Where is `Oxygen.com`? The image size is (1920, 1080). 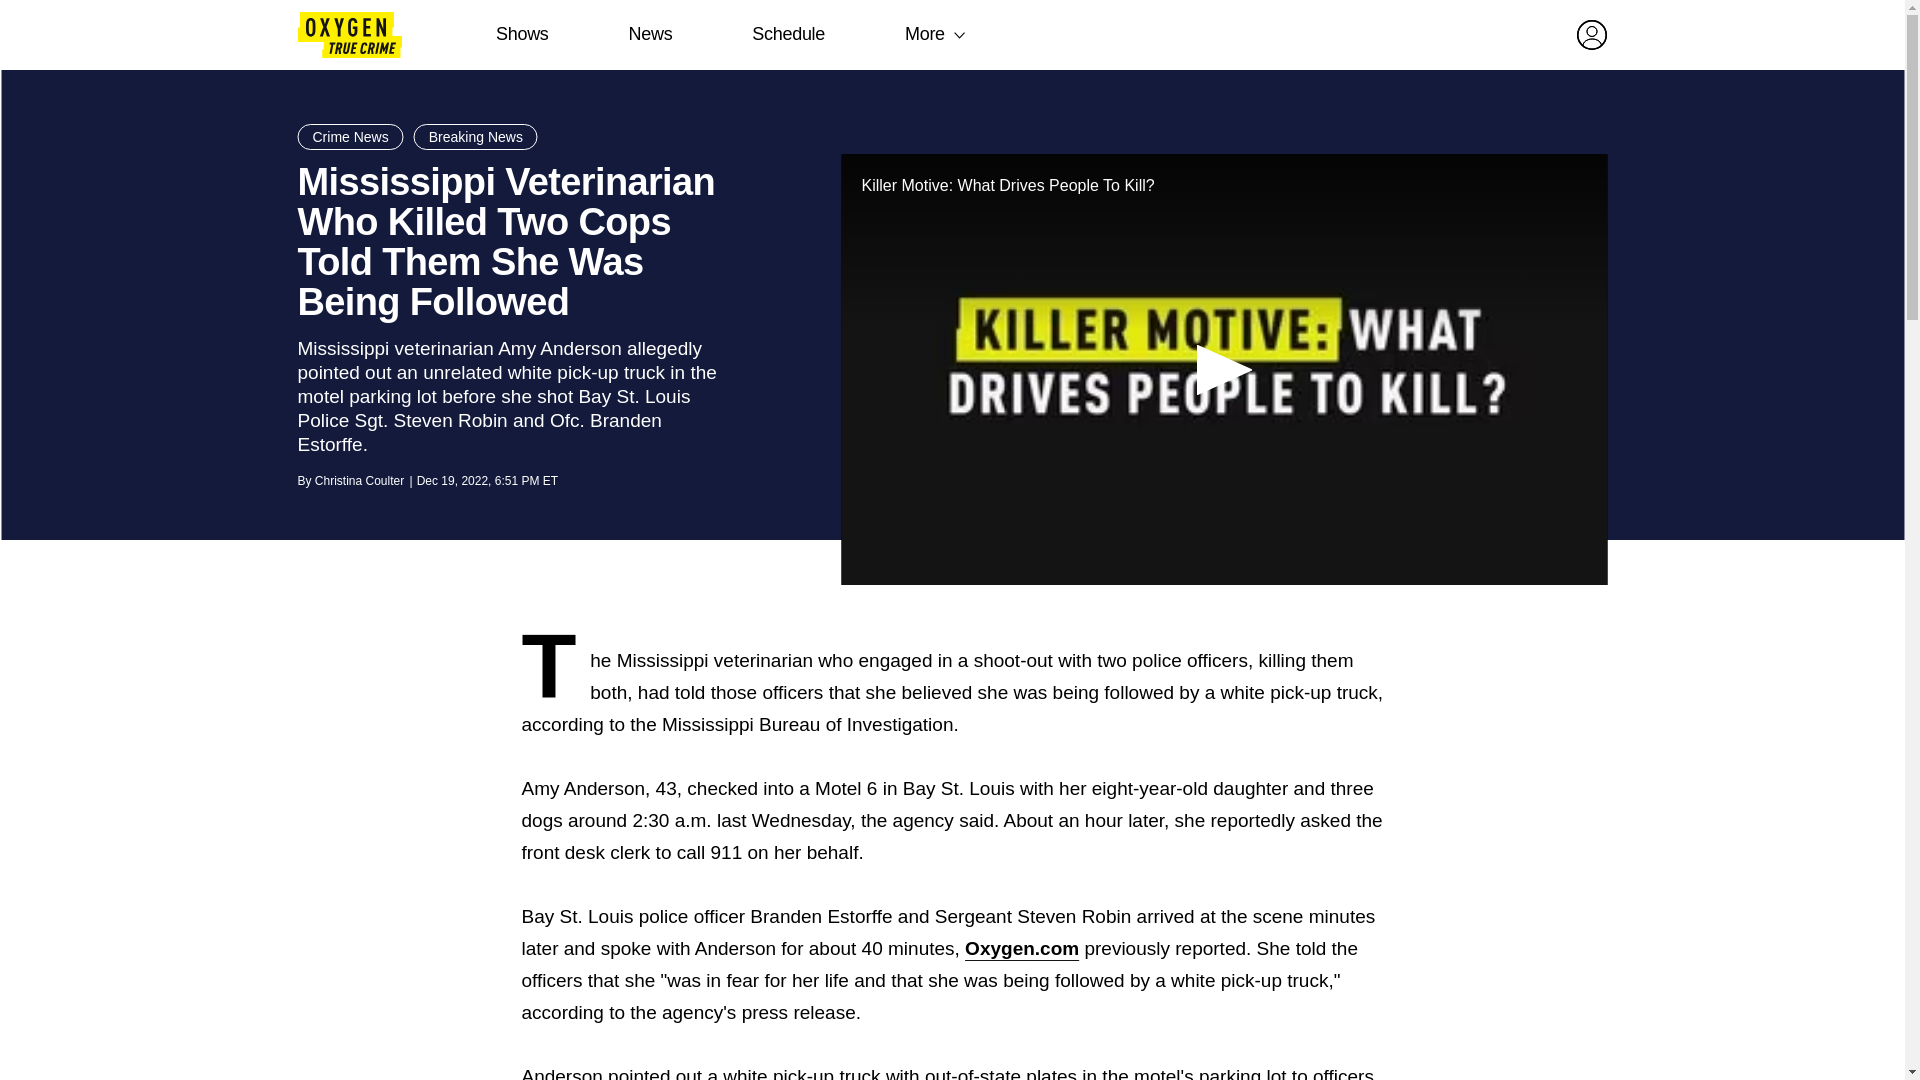 Oxygen.com is located at coordinates (1022, 948).